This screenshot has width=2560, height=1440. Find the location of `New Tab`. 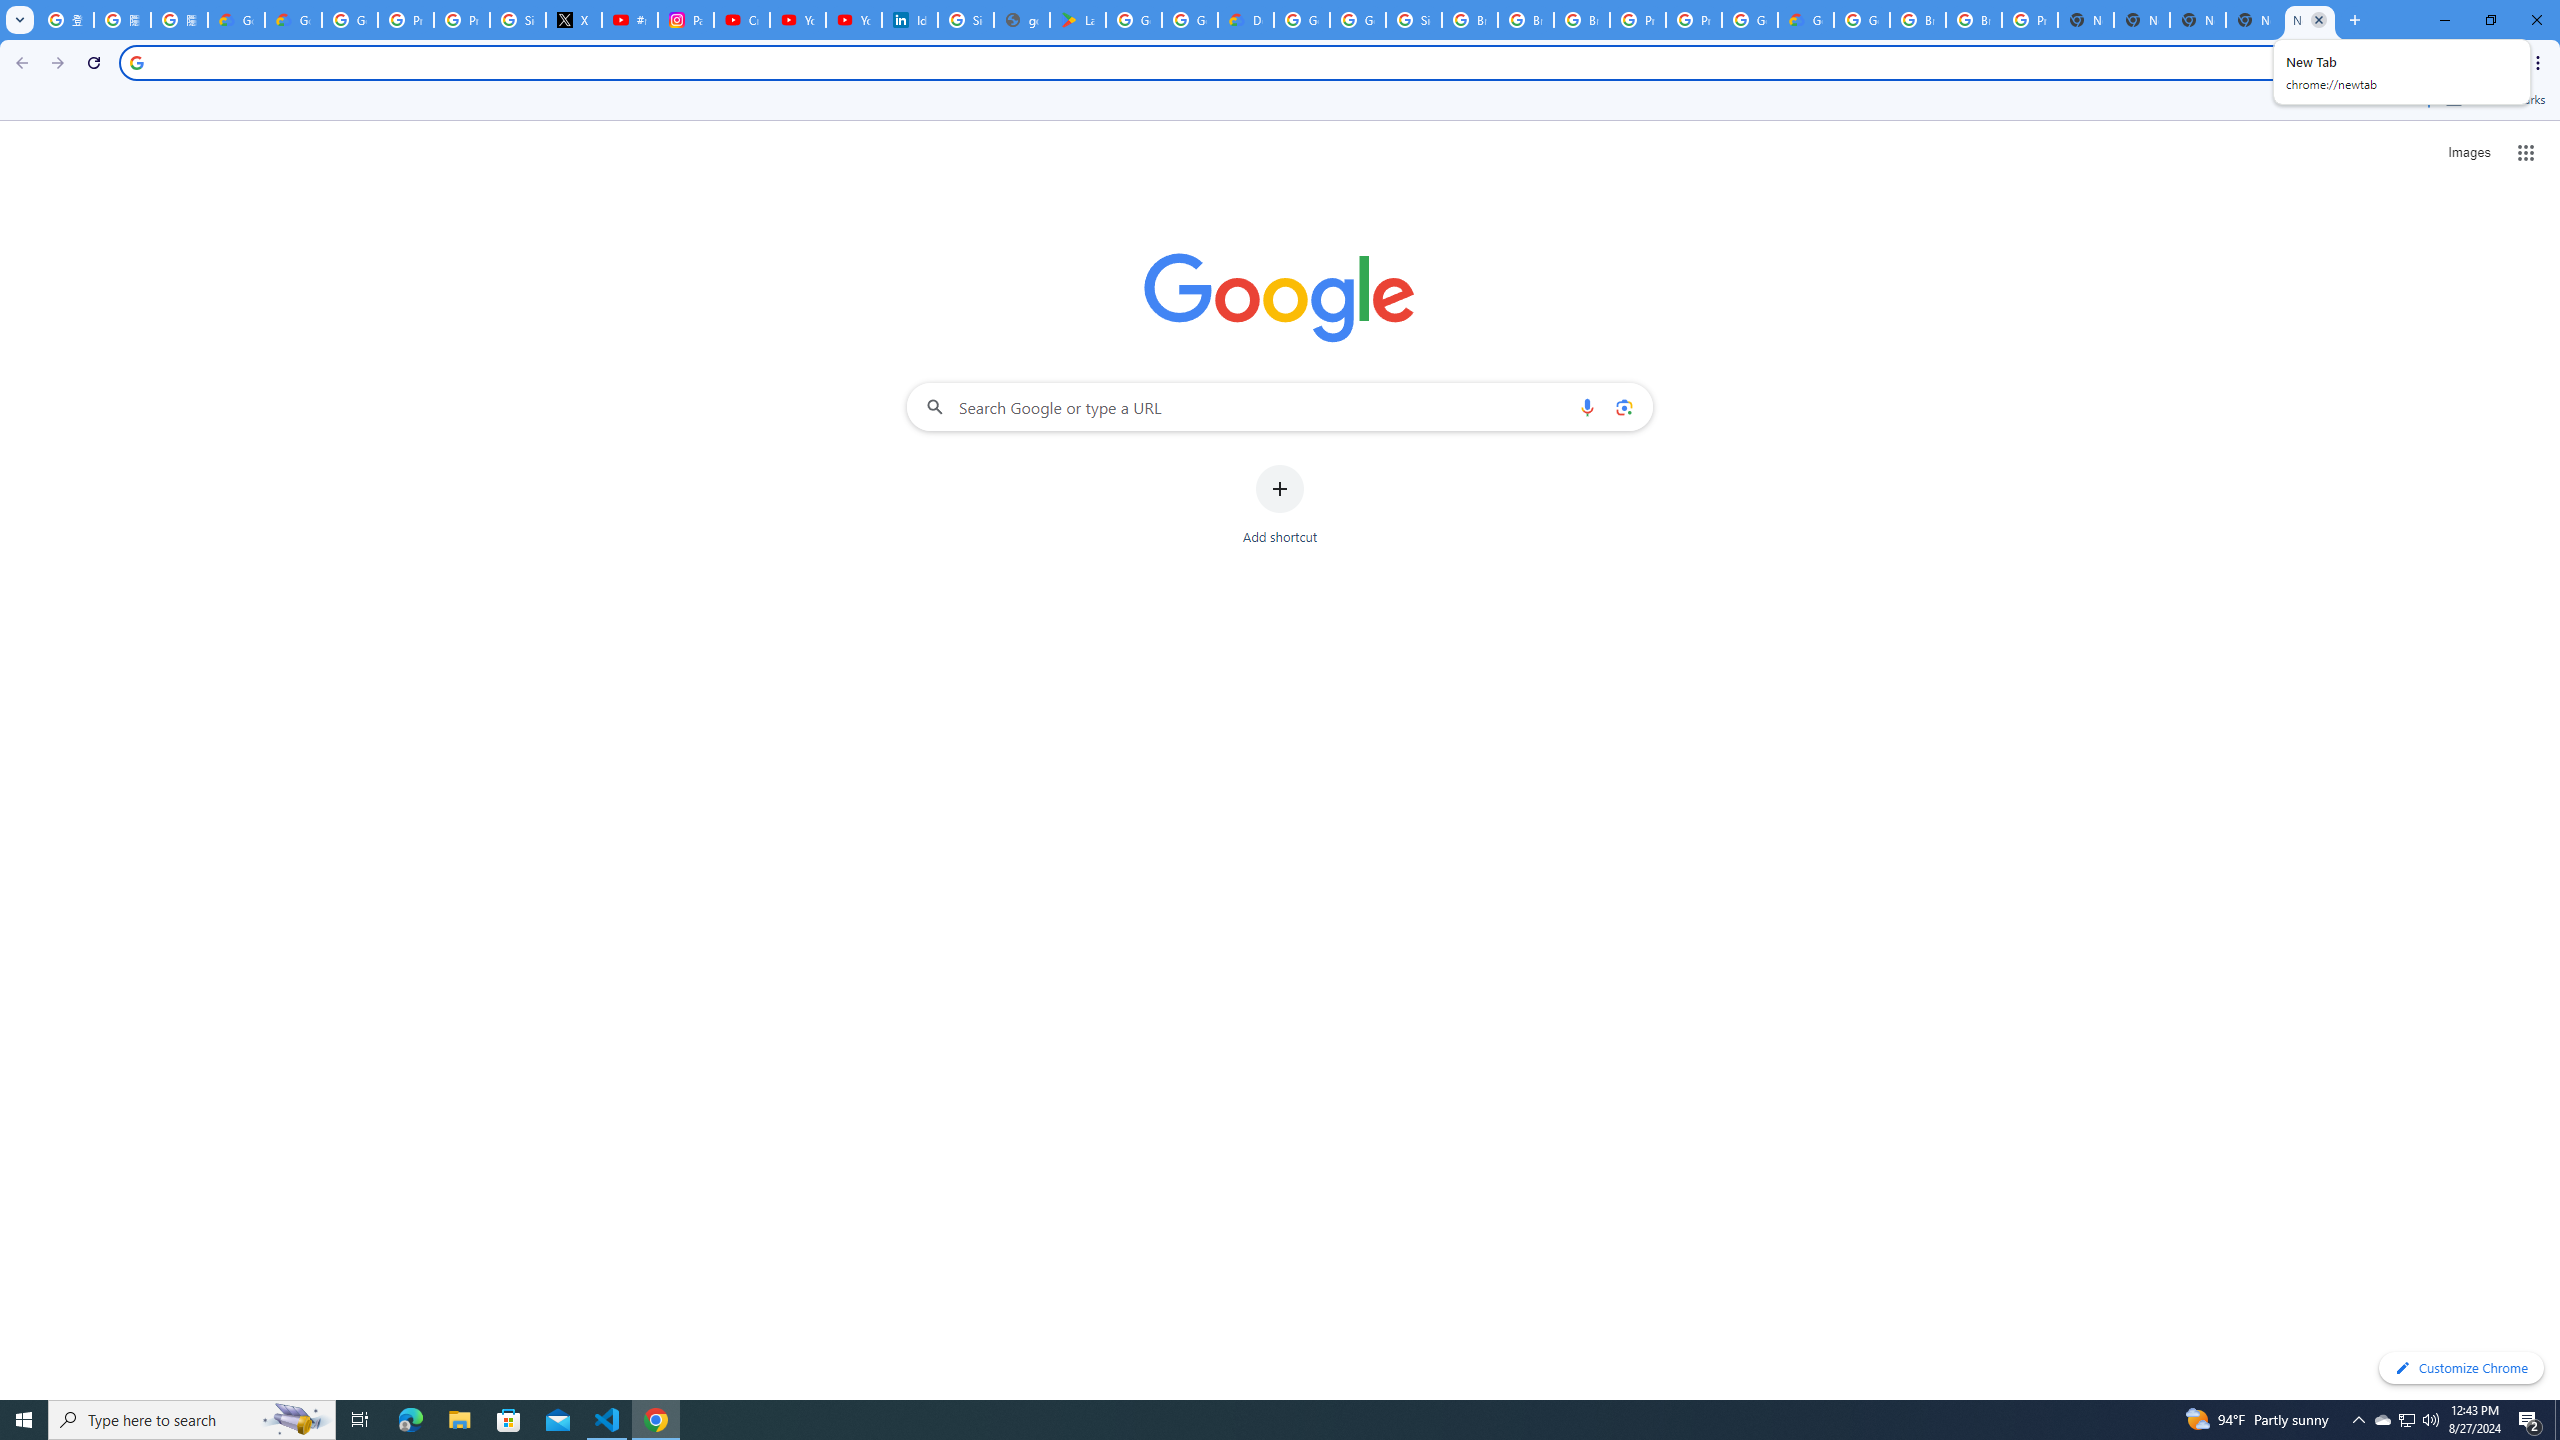

New Tab is located at coordinates (2085, 20).